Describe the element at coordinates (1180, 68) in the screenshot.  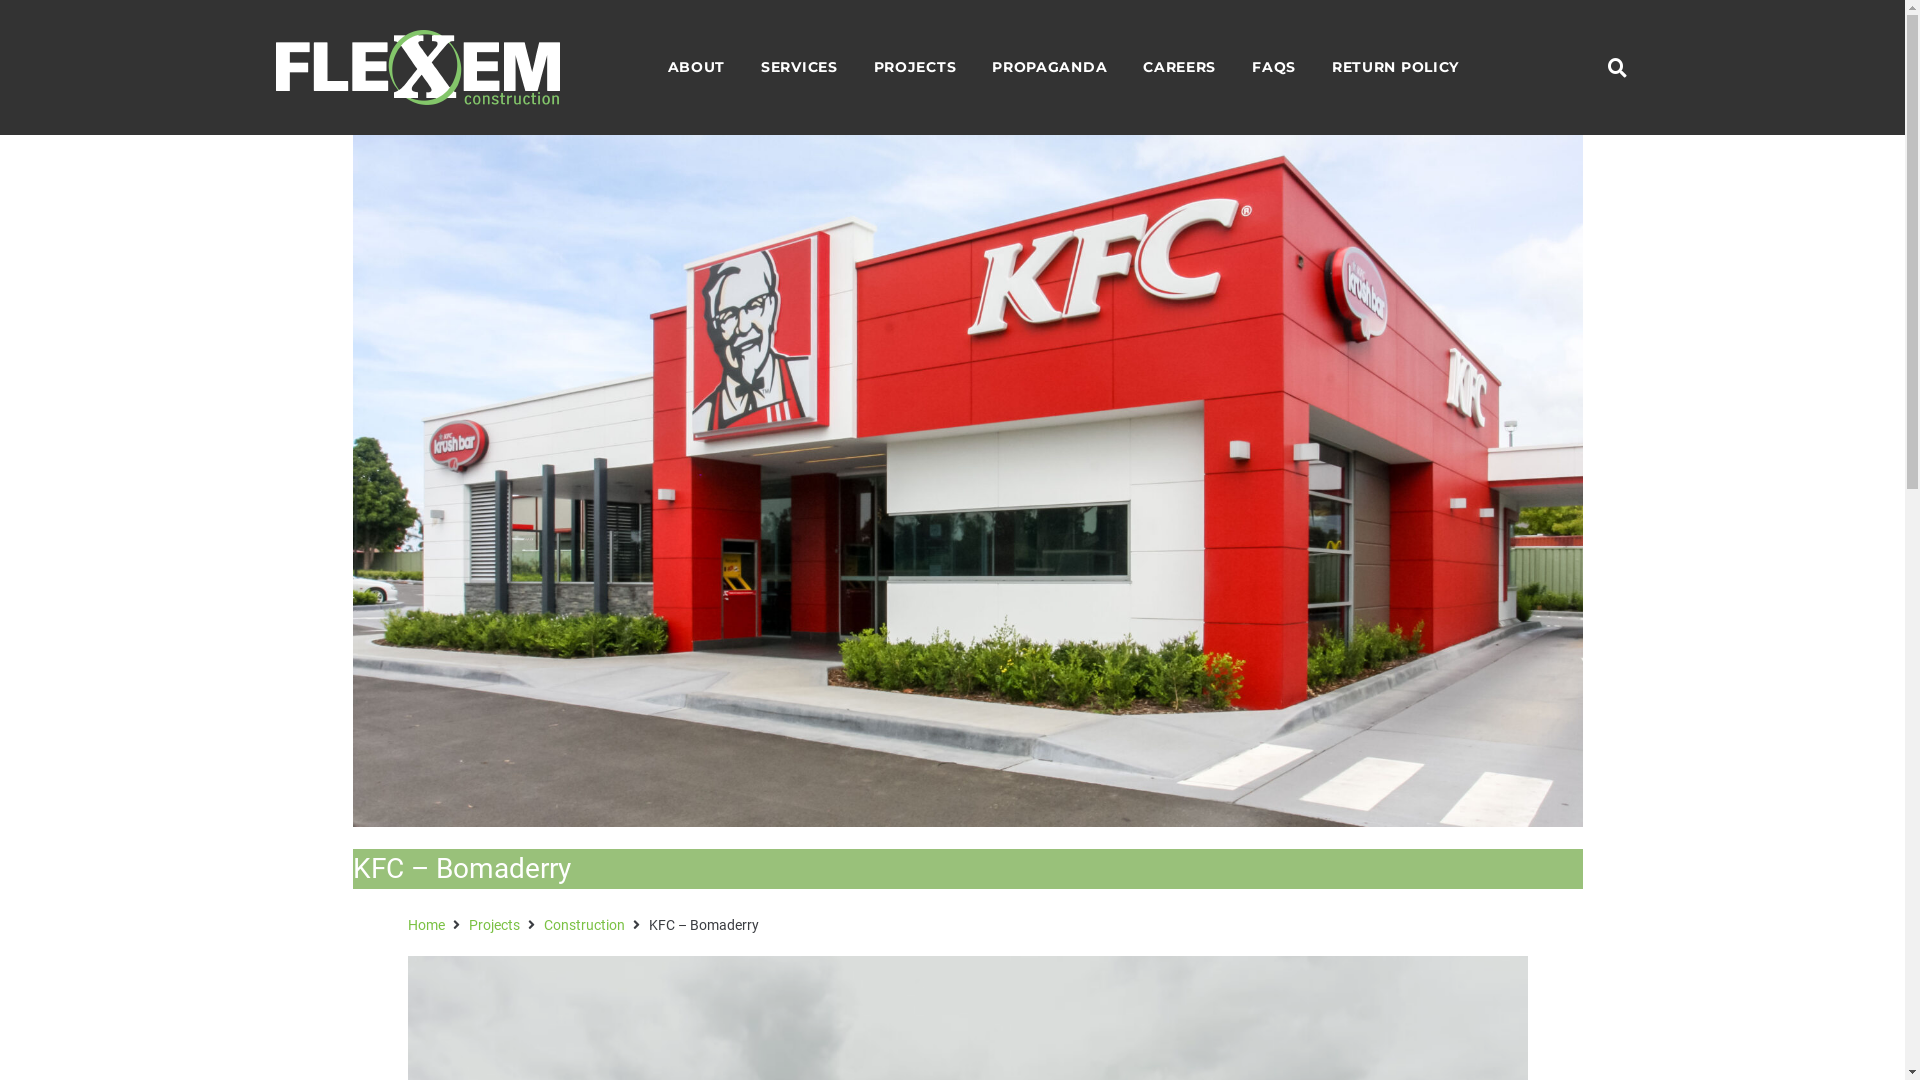
I see `CAREERS` at that location.